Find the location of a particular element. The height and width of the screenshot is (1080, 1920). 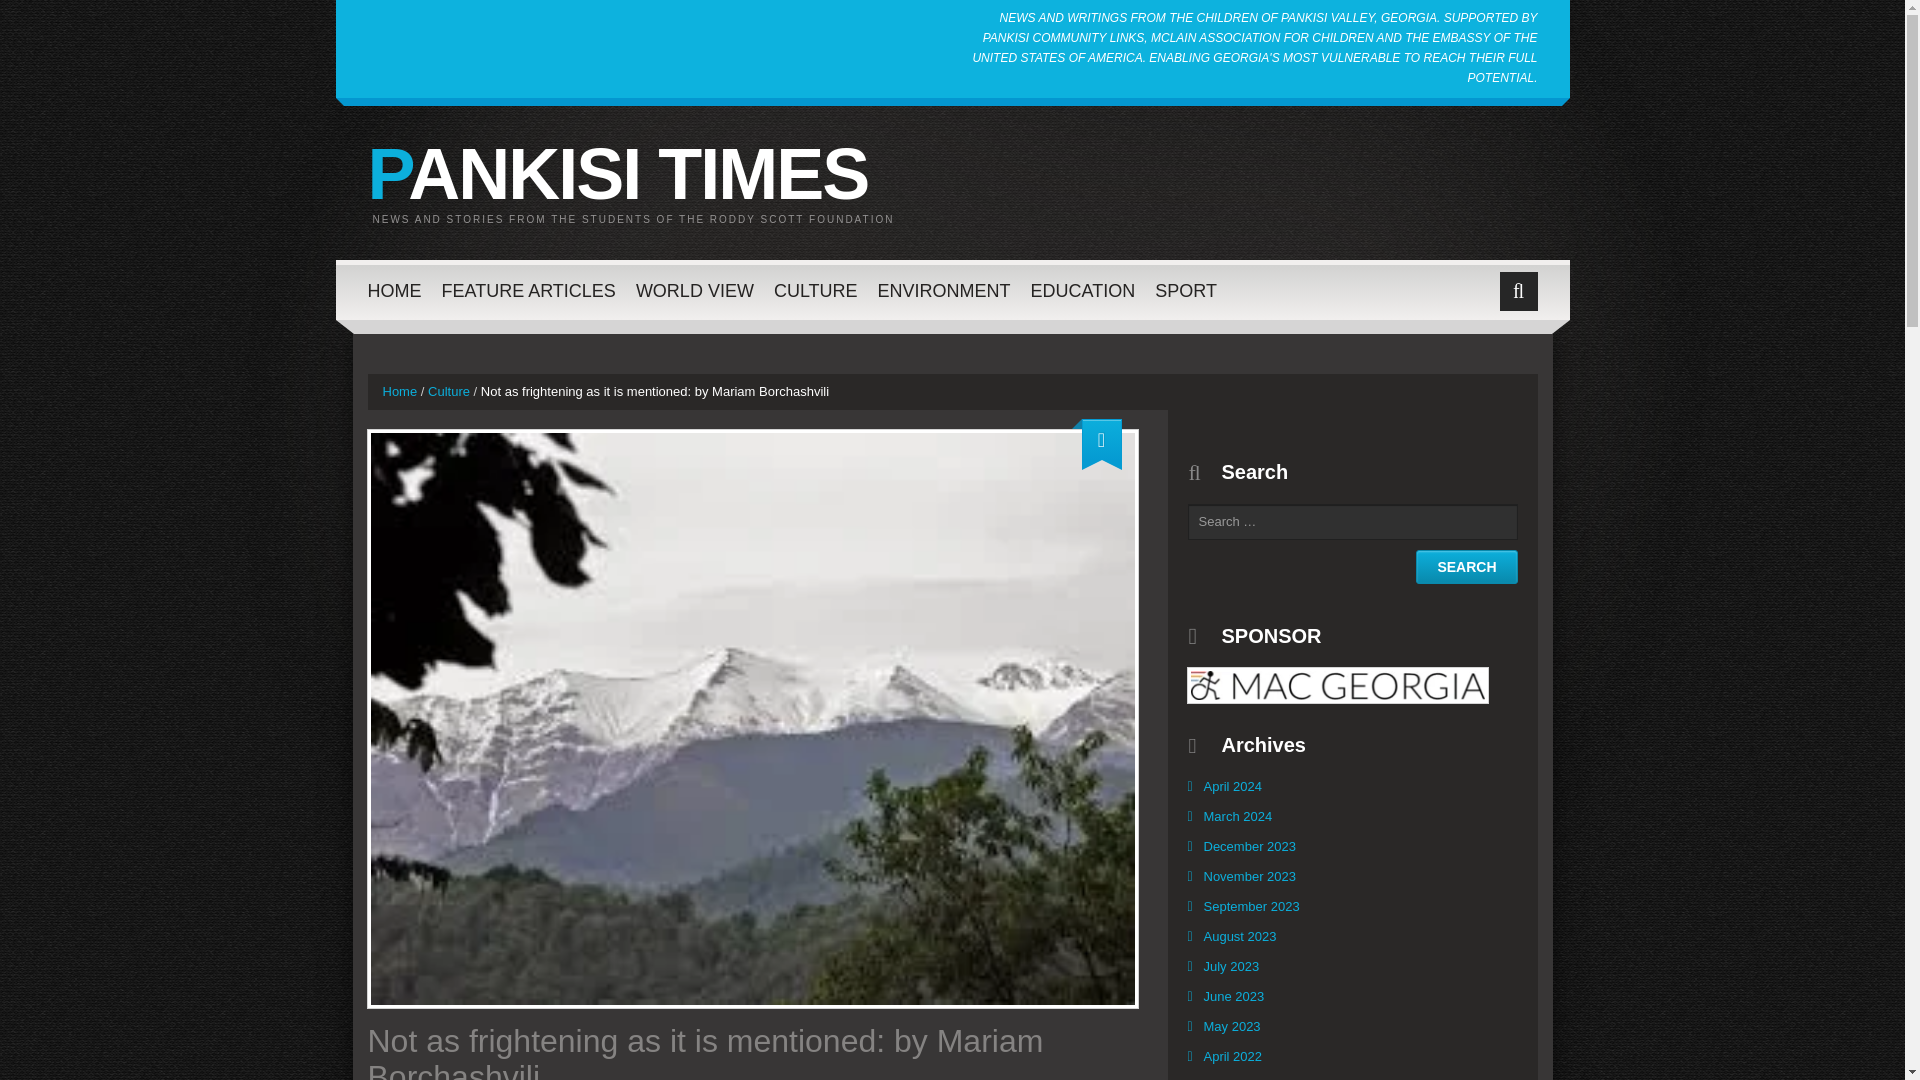

July 2023 is located at coordinates (1230, 966).